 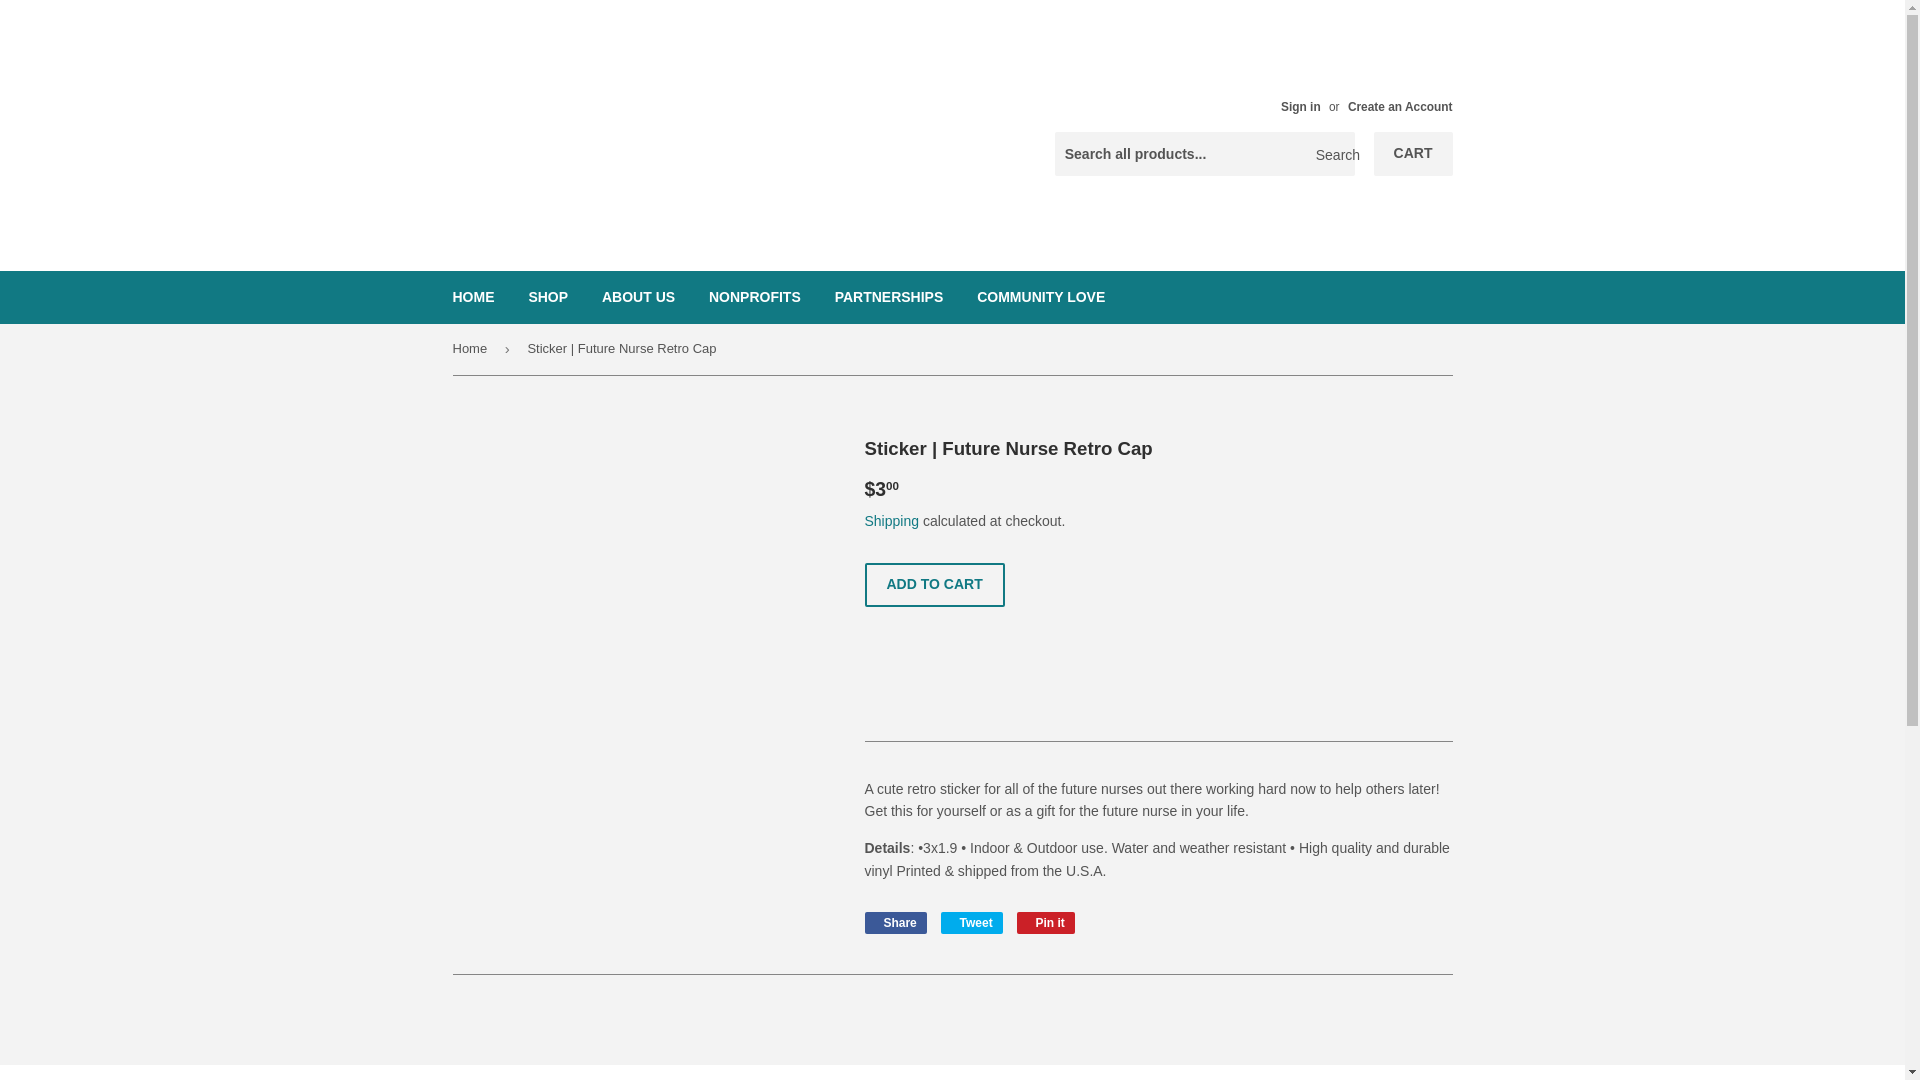 What do you see at coordinates (474, 296) in the screenshot?
I see `HOME` at bounding box center [474, 296].